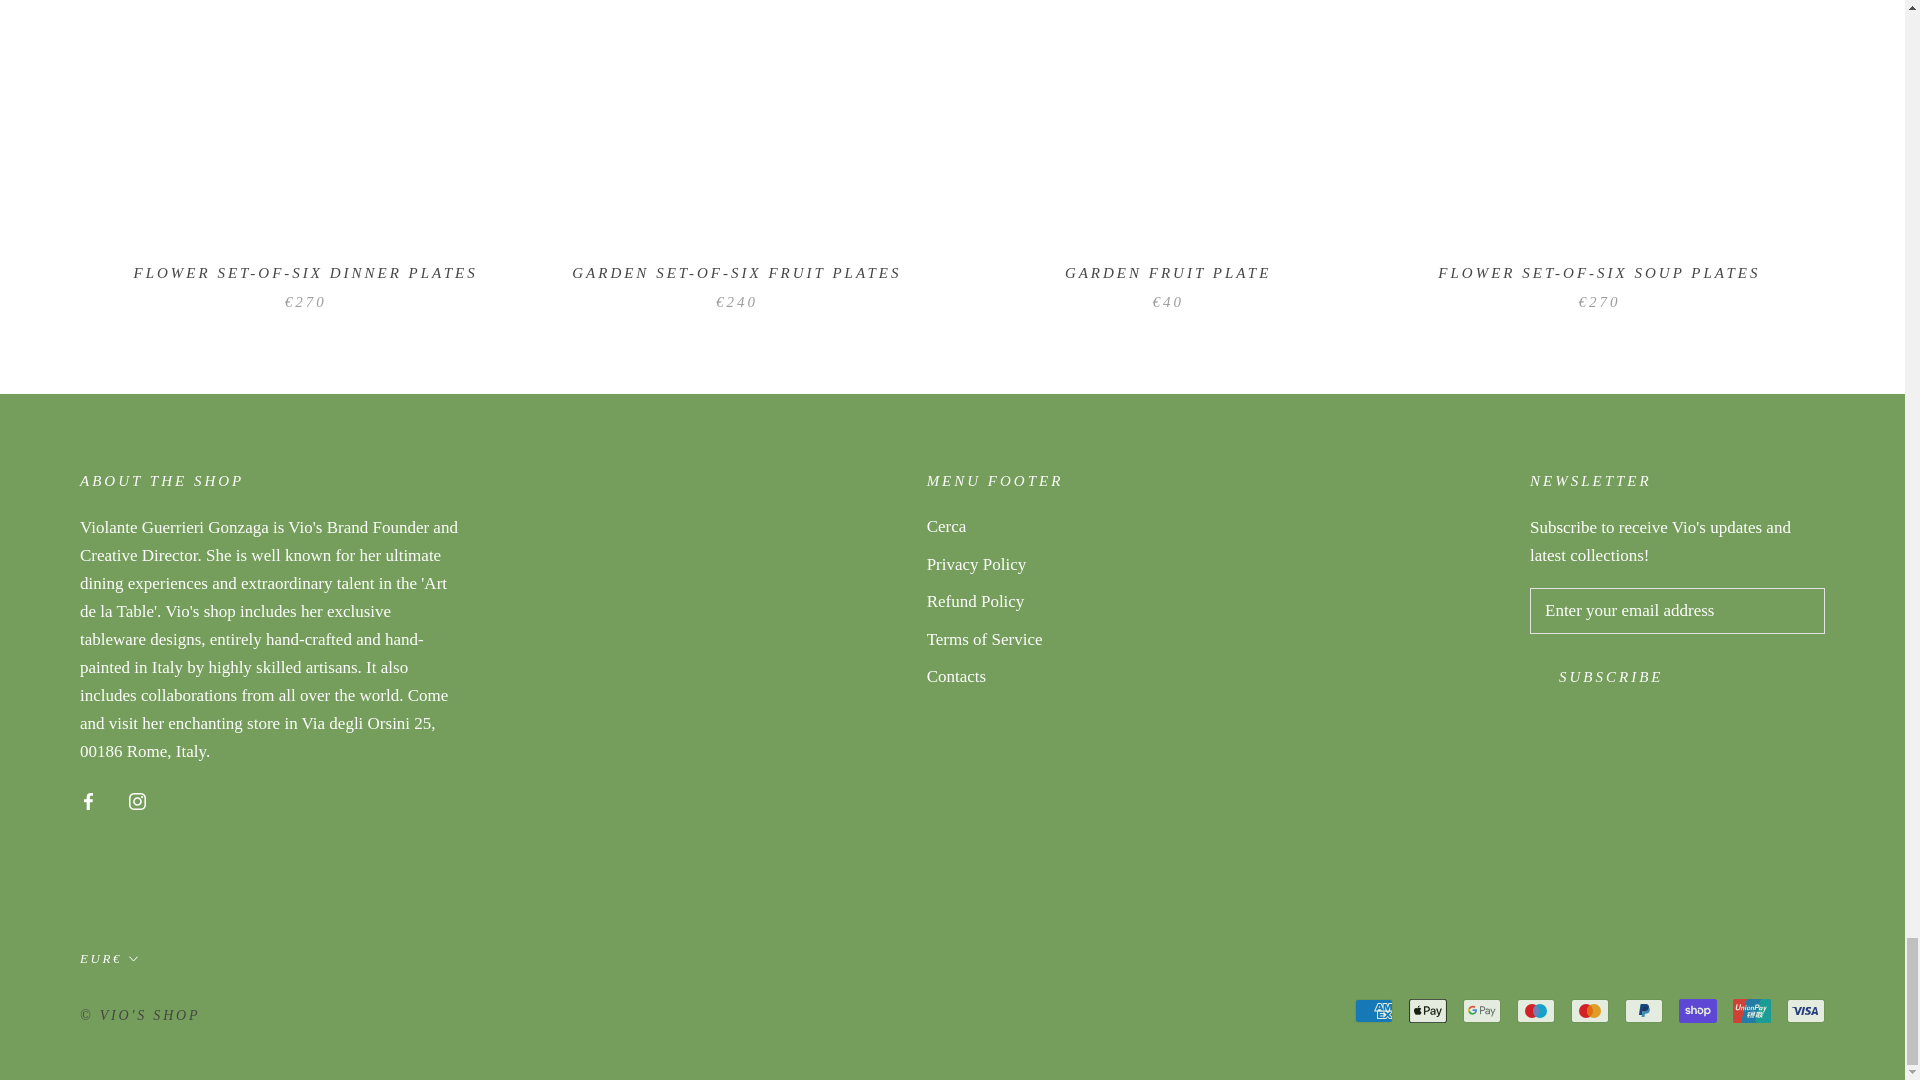  Describe the element at coordinates (1428, 1010) in the screenshot. I see `Apple Pay` at that location.